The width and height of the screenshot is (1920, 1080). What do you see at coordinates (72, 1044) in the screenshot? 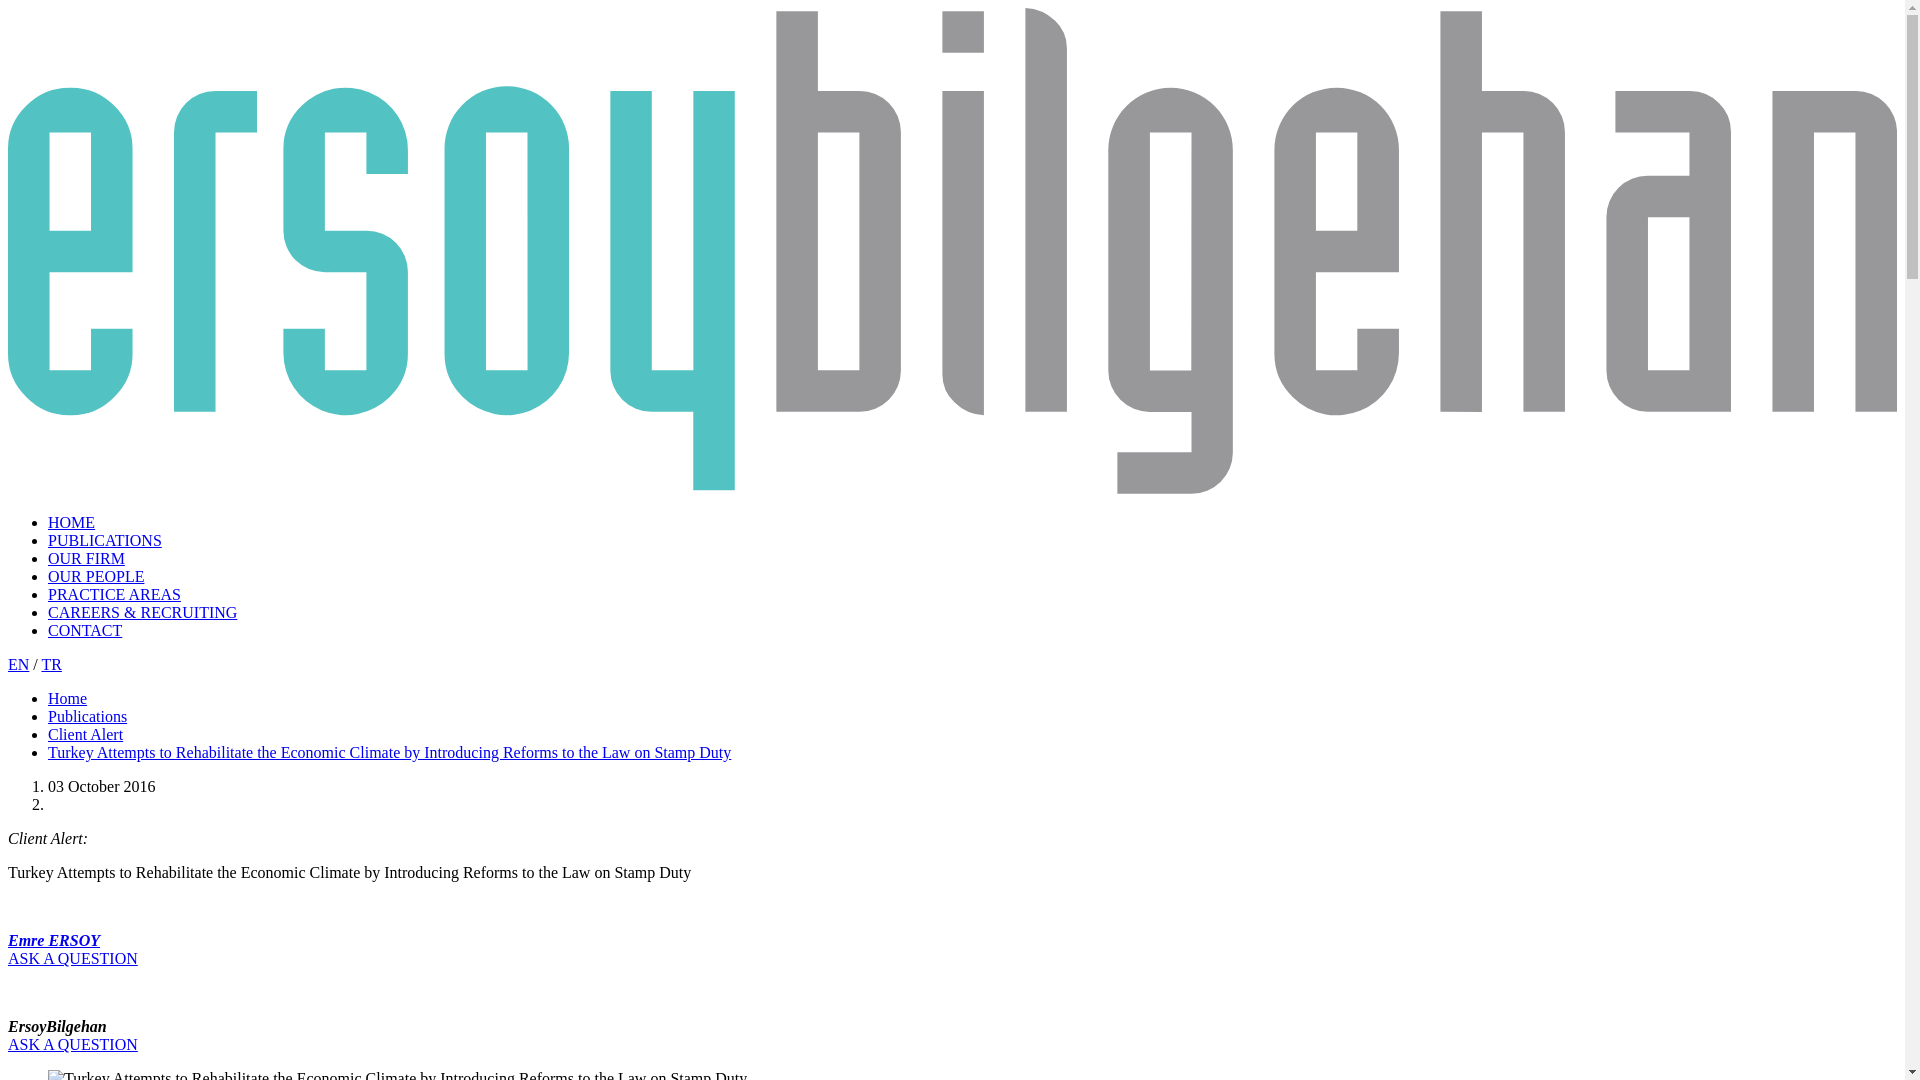
I see `ASK A QUESTION` at bounding box center [72, 1044].